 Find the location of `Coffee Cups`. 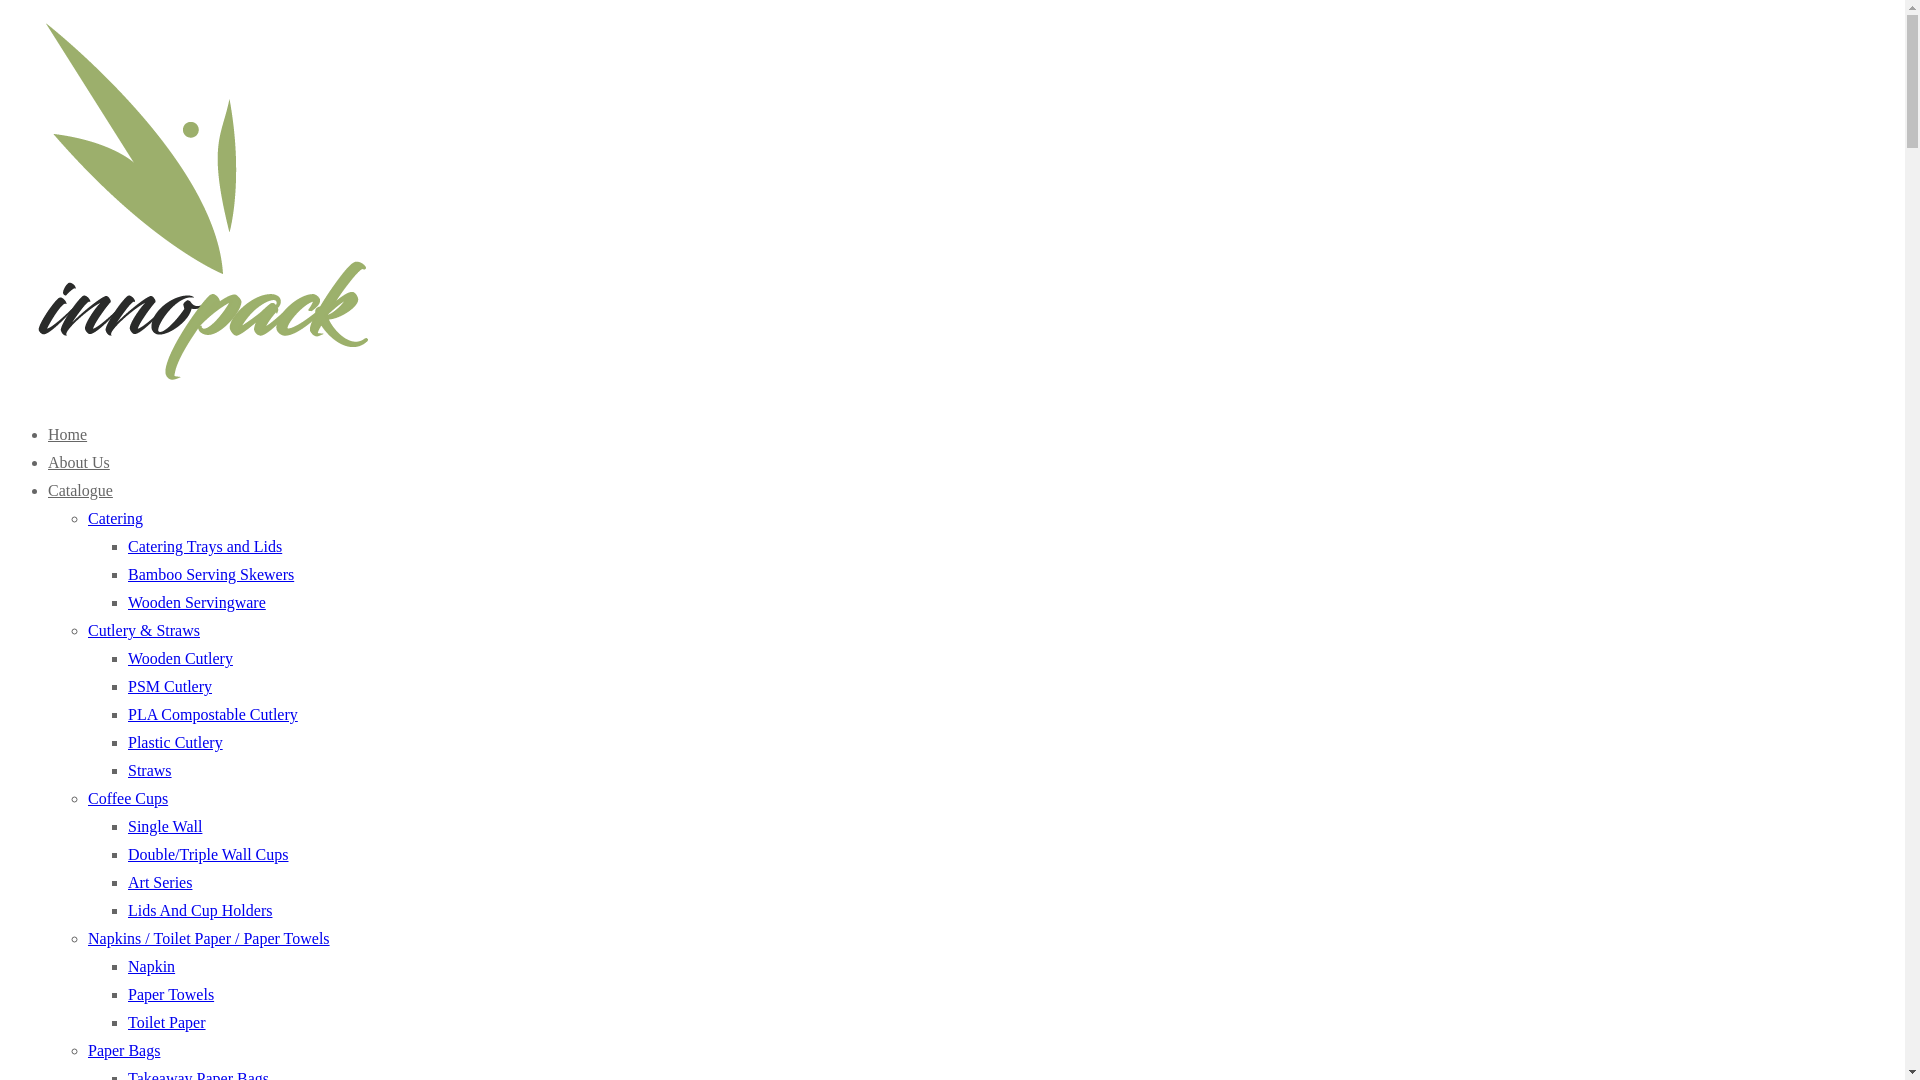

Coffee Cups is located at coordinates (128, 798).